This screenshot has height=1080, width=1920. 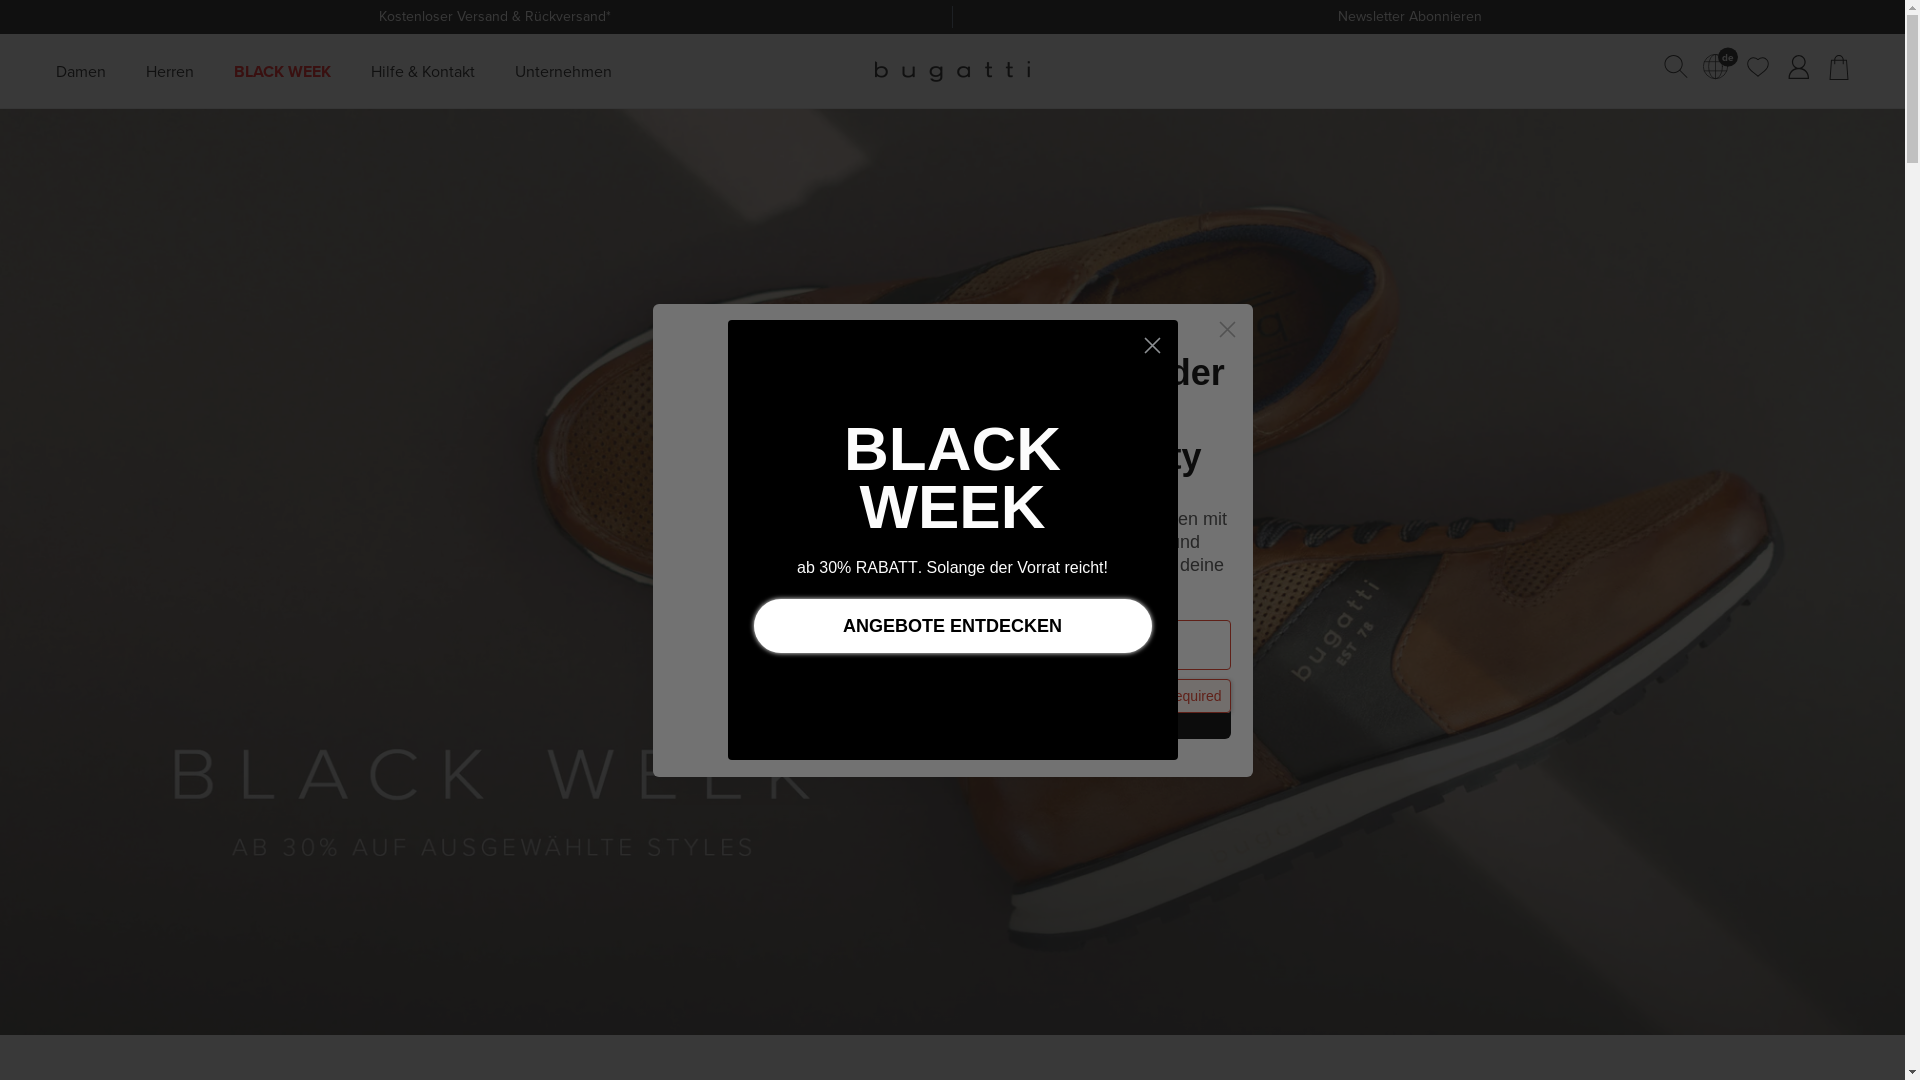 What do you see at coordinates (1398, 17) in the screenshot?
I see `<p>Newsletter Abonnieren</p>` at bounding box center [1398, 17].